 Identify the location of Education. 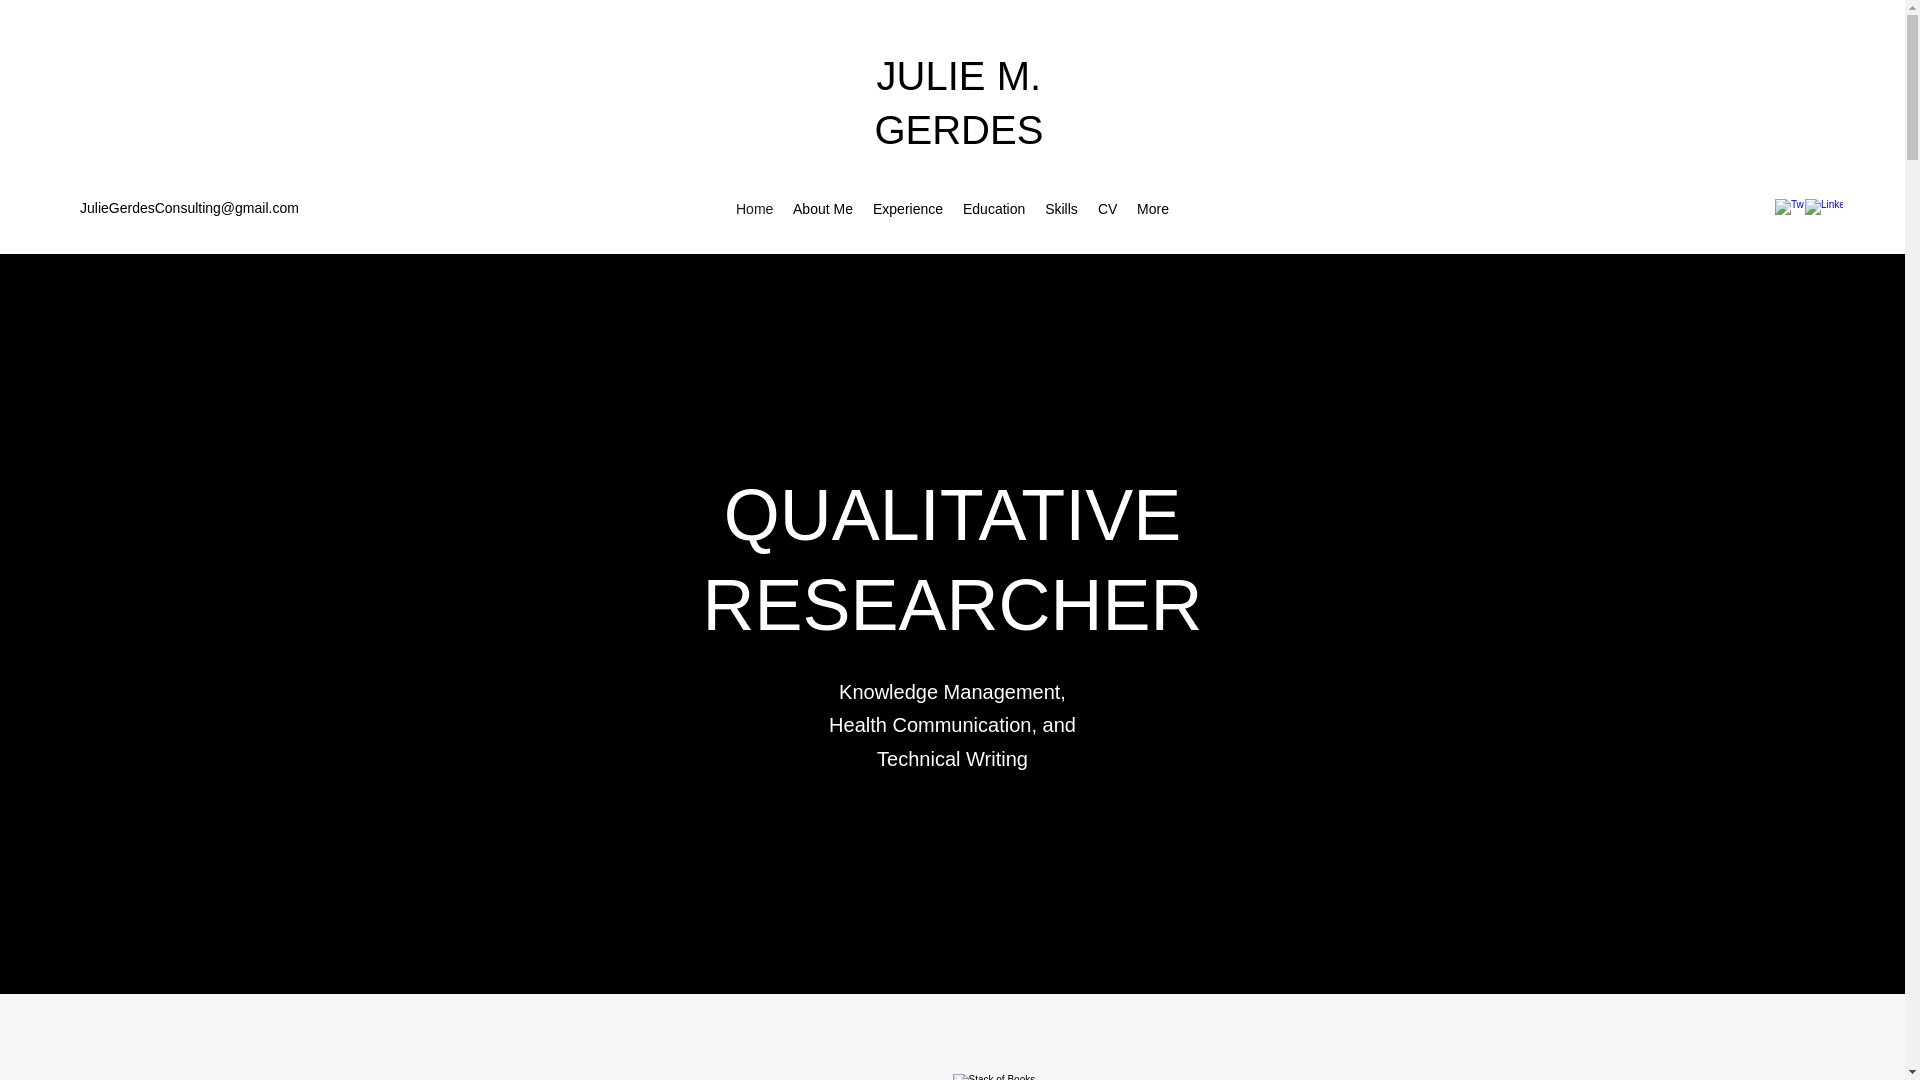
(993, 208).